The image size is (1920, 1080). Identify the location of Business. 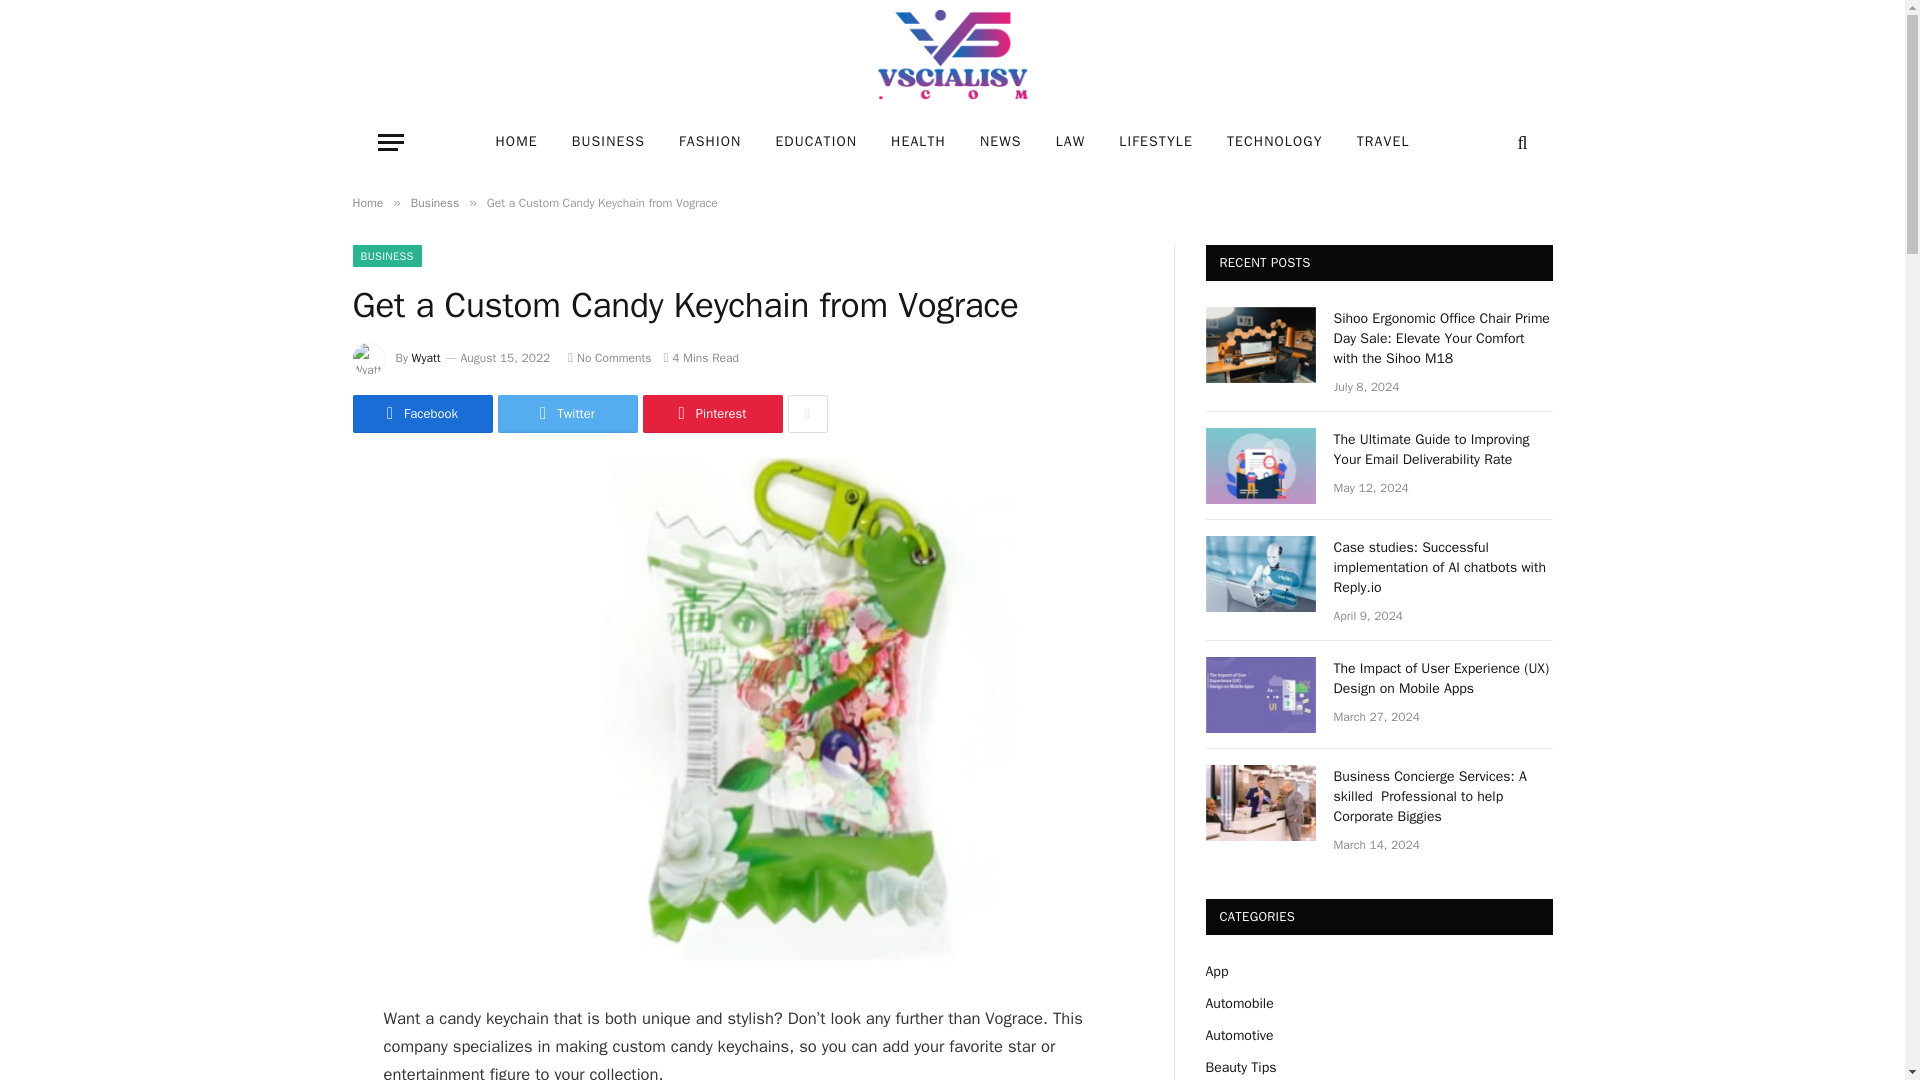
(434, 202).